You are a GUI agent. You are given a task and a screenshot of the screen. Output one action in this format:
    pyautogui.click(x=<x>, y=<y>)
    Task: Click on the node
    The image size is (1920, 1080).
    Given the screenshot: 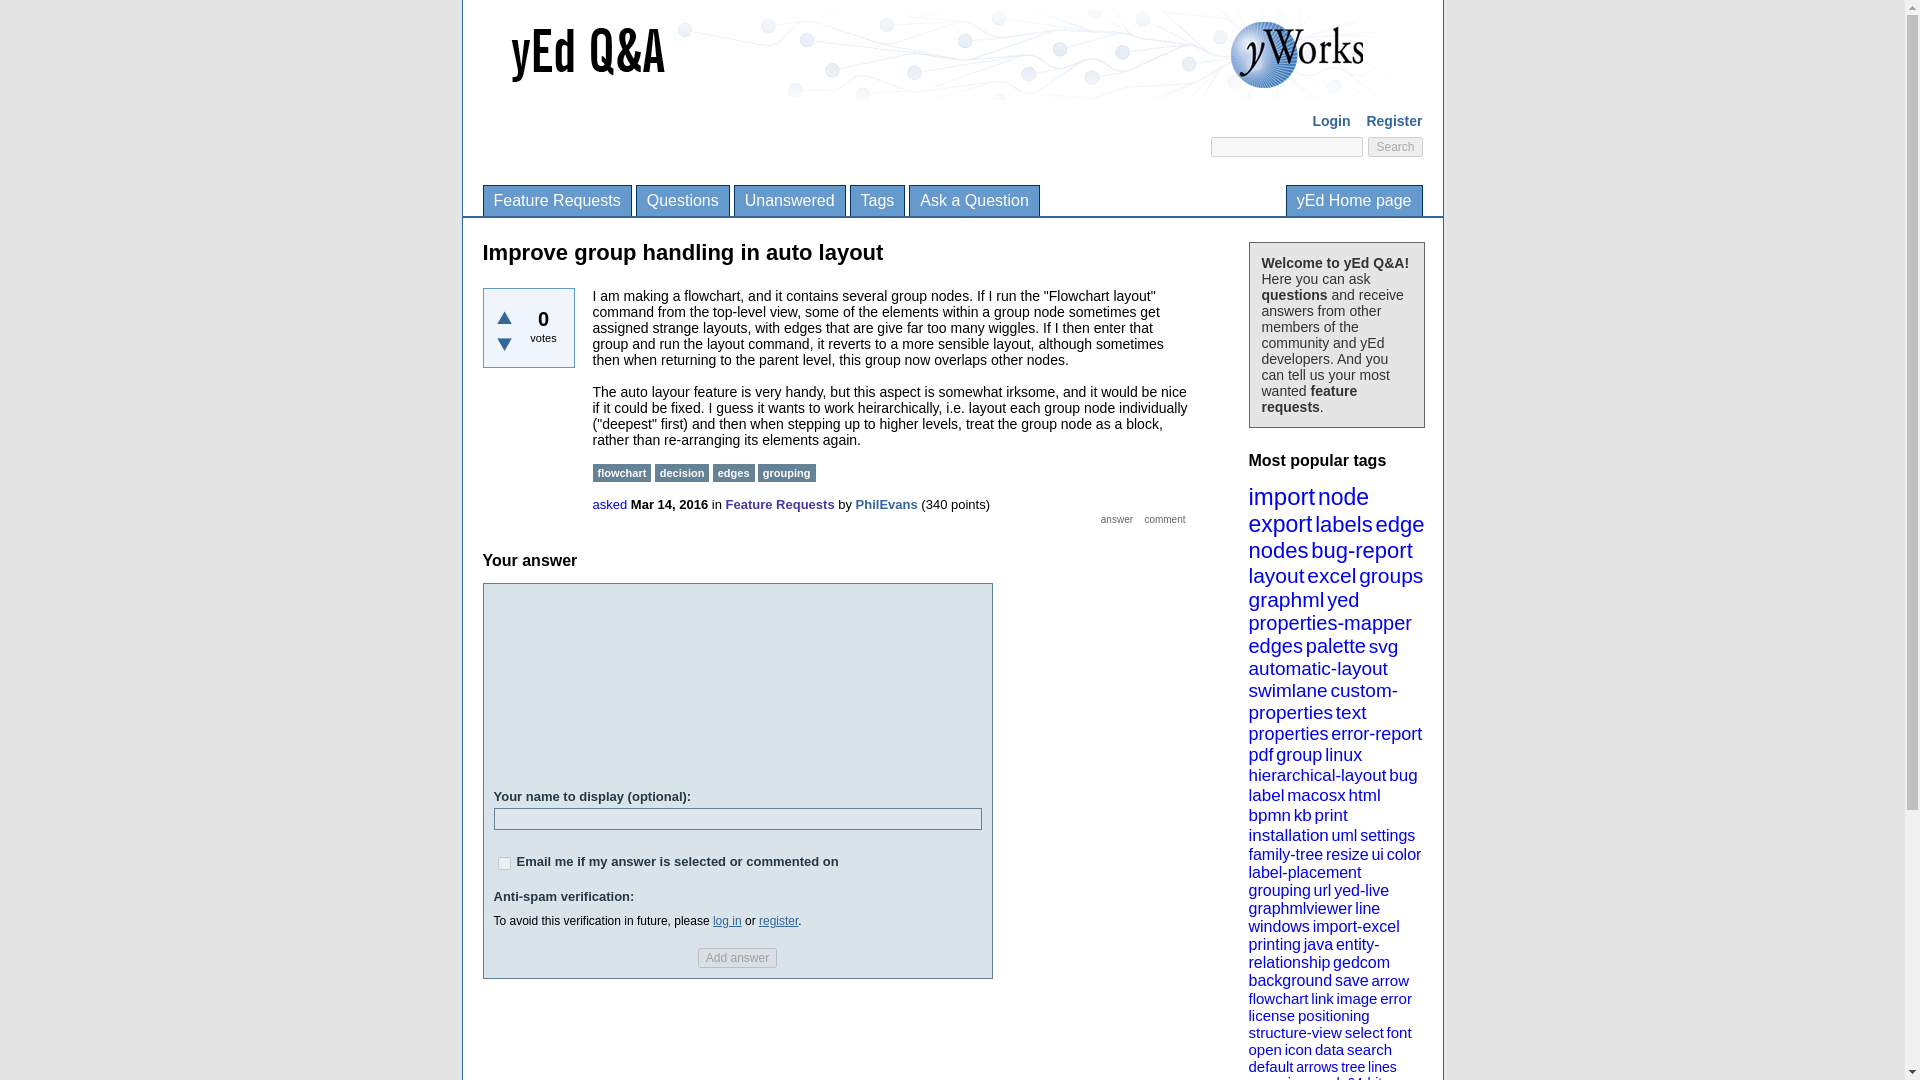 What is the action you would take?
    pyautogui.click(x=1342, y=496)
    